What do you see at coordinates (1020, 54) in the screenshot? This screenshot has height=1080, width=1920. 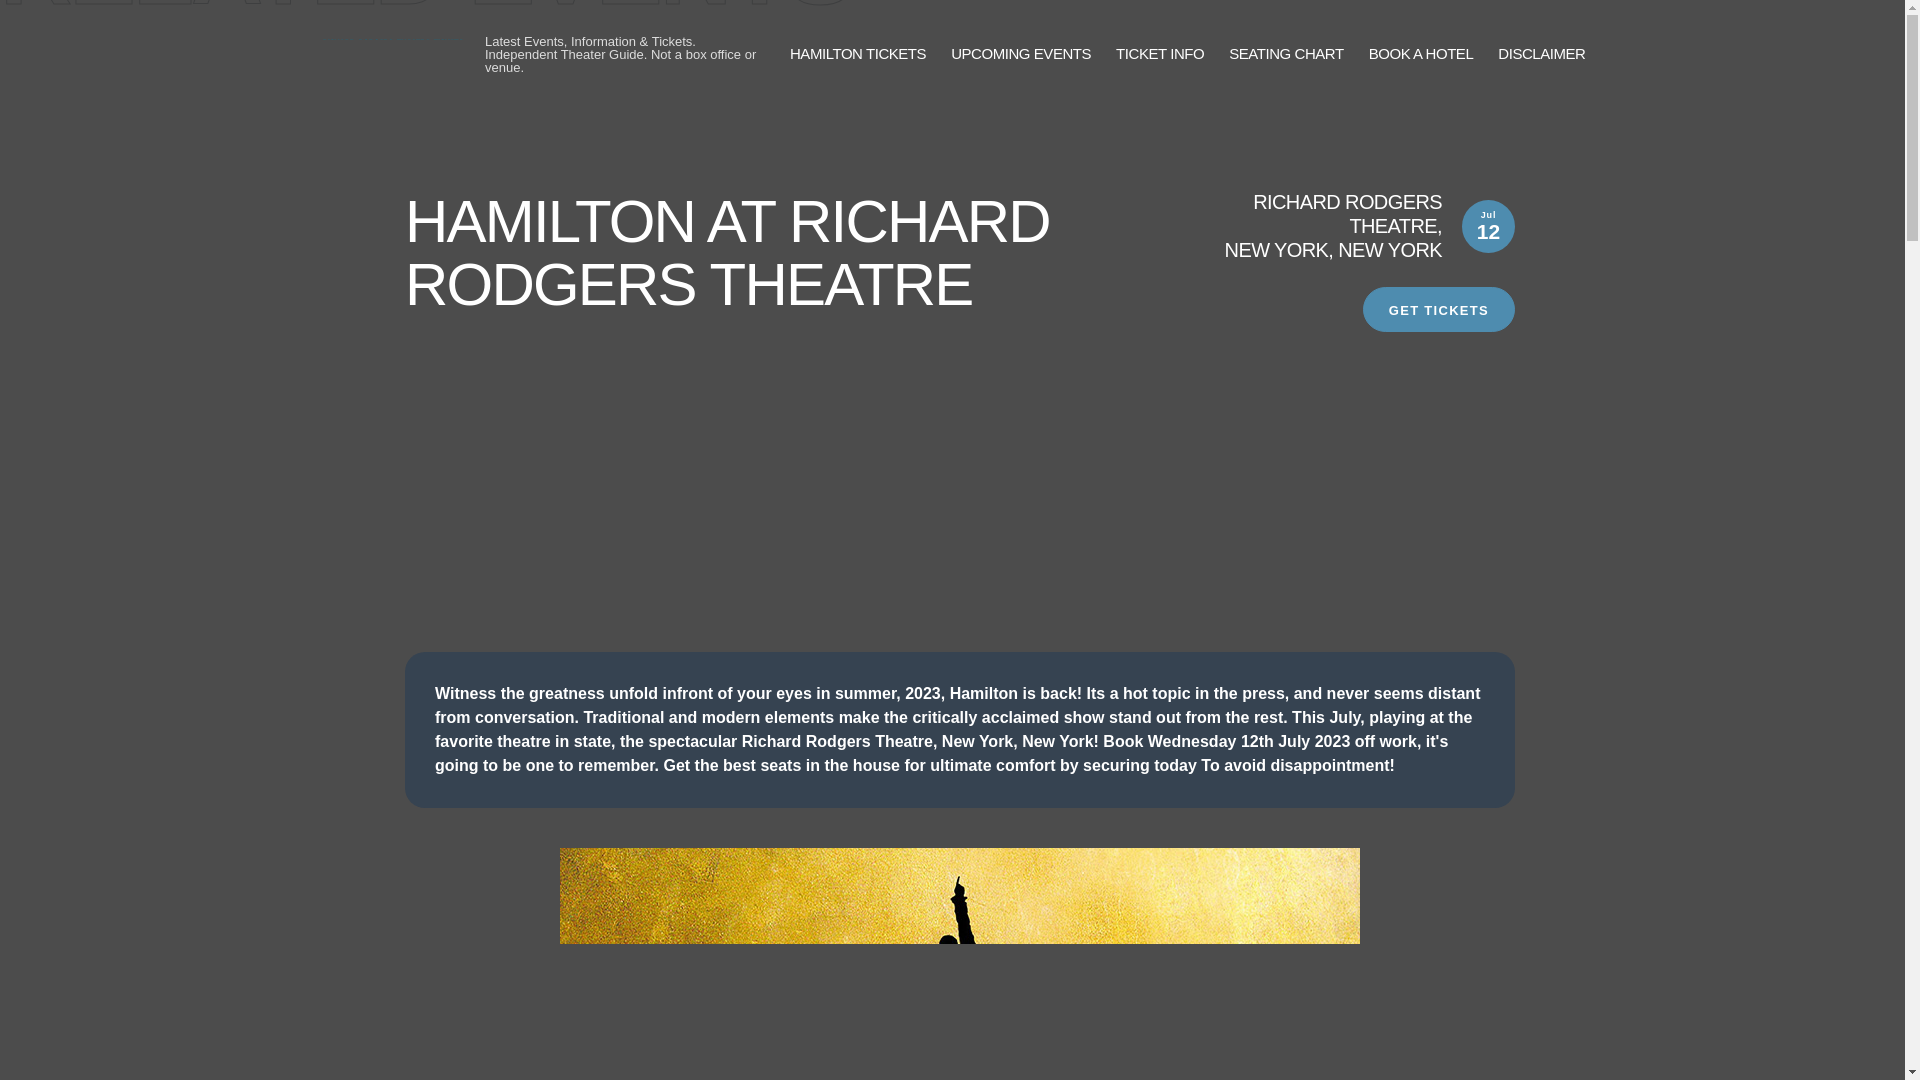 I see `UPCOMING EVENTS` at bounding box center [1020, 54].